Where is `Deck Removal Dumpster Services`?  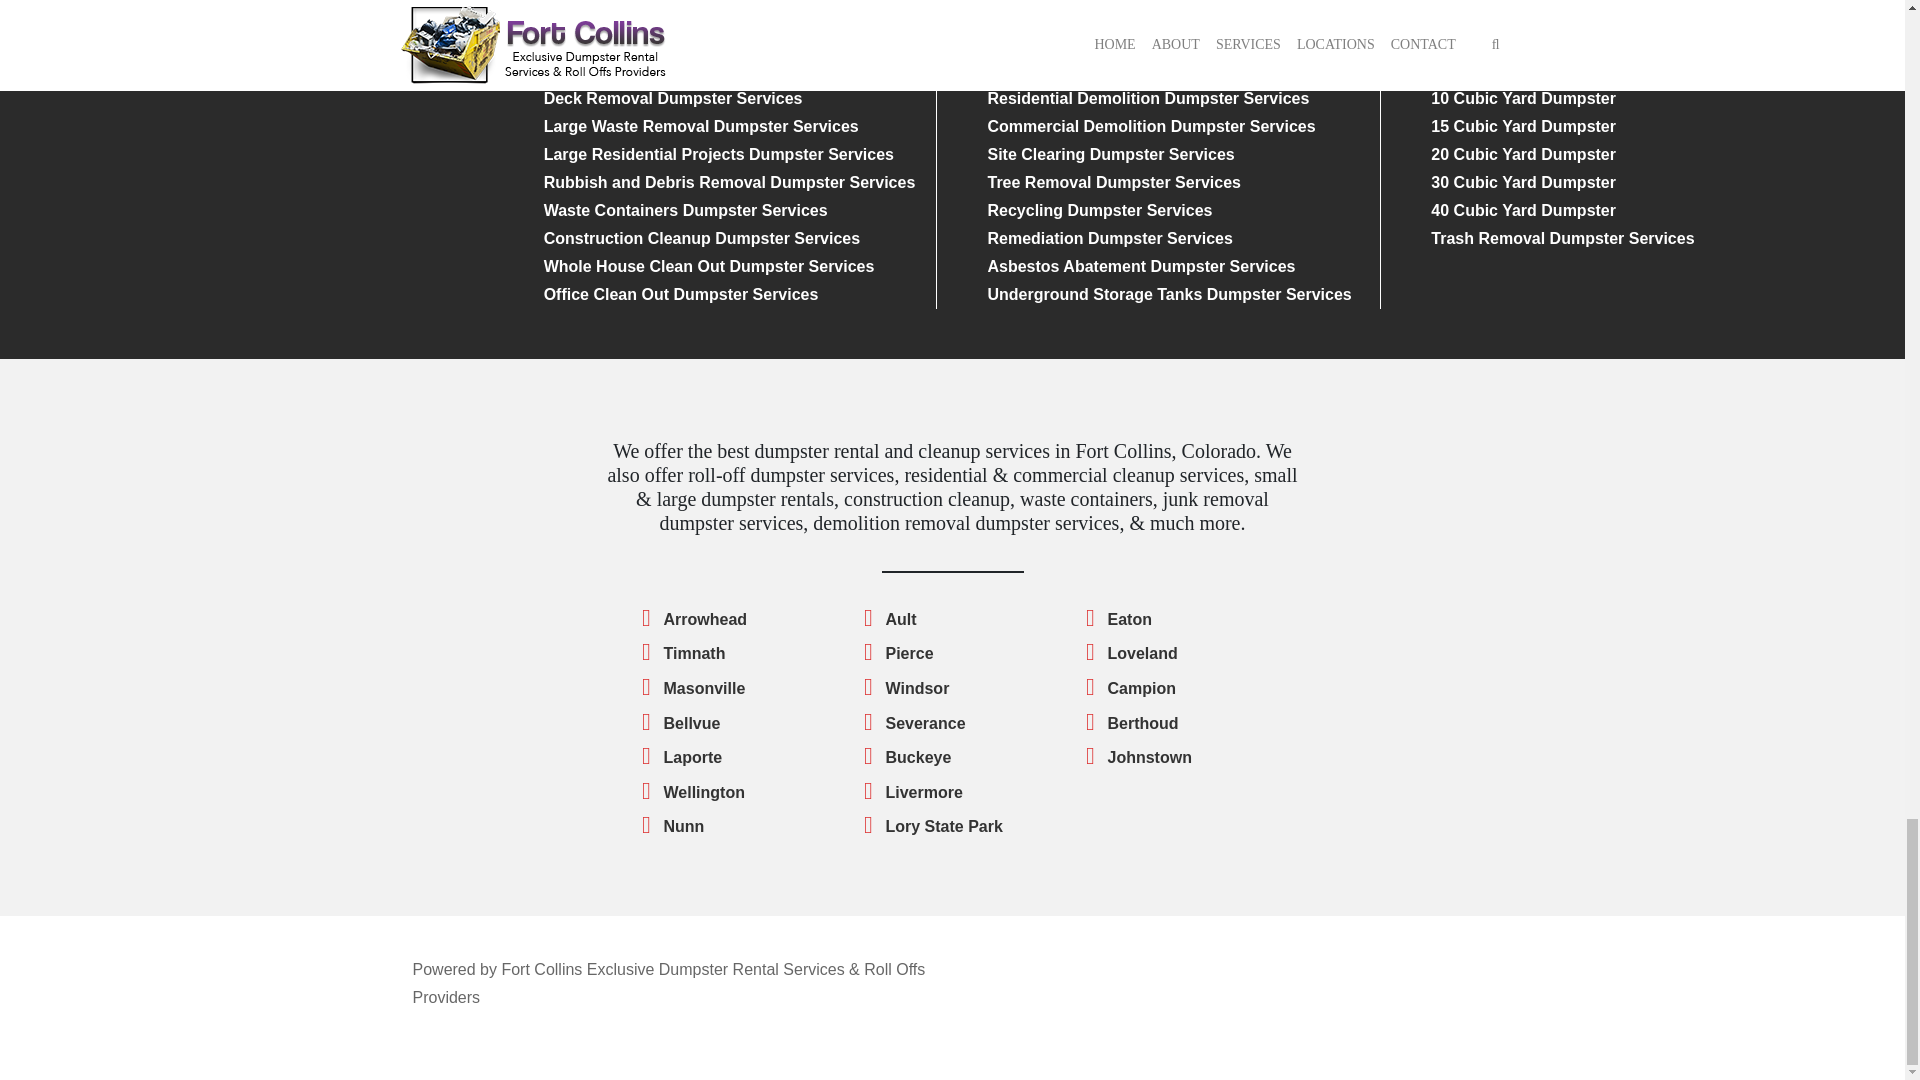
Deck Removal Dumpster Services is located at coordinates (672, 98).